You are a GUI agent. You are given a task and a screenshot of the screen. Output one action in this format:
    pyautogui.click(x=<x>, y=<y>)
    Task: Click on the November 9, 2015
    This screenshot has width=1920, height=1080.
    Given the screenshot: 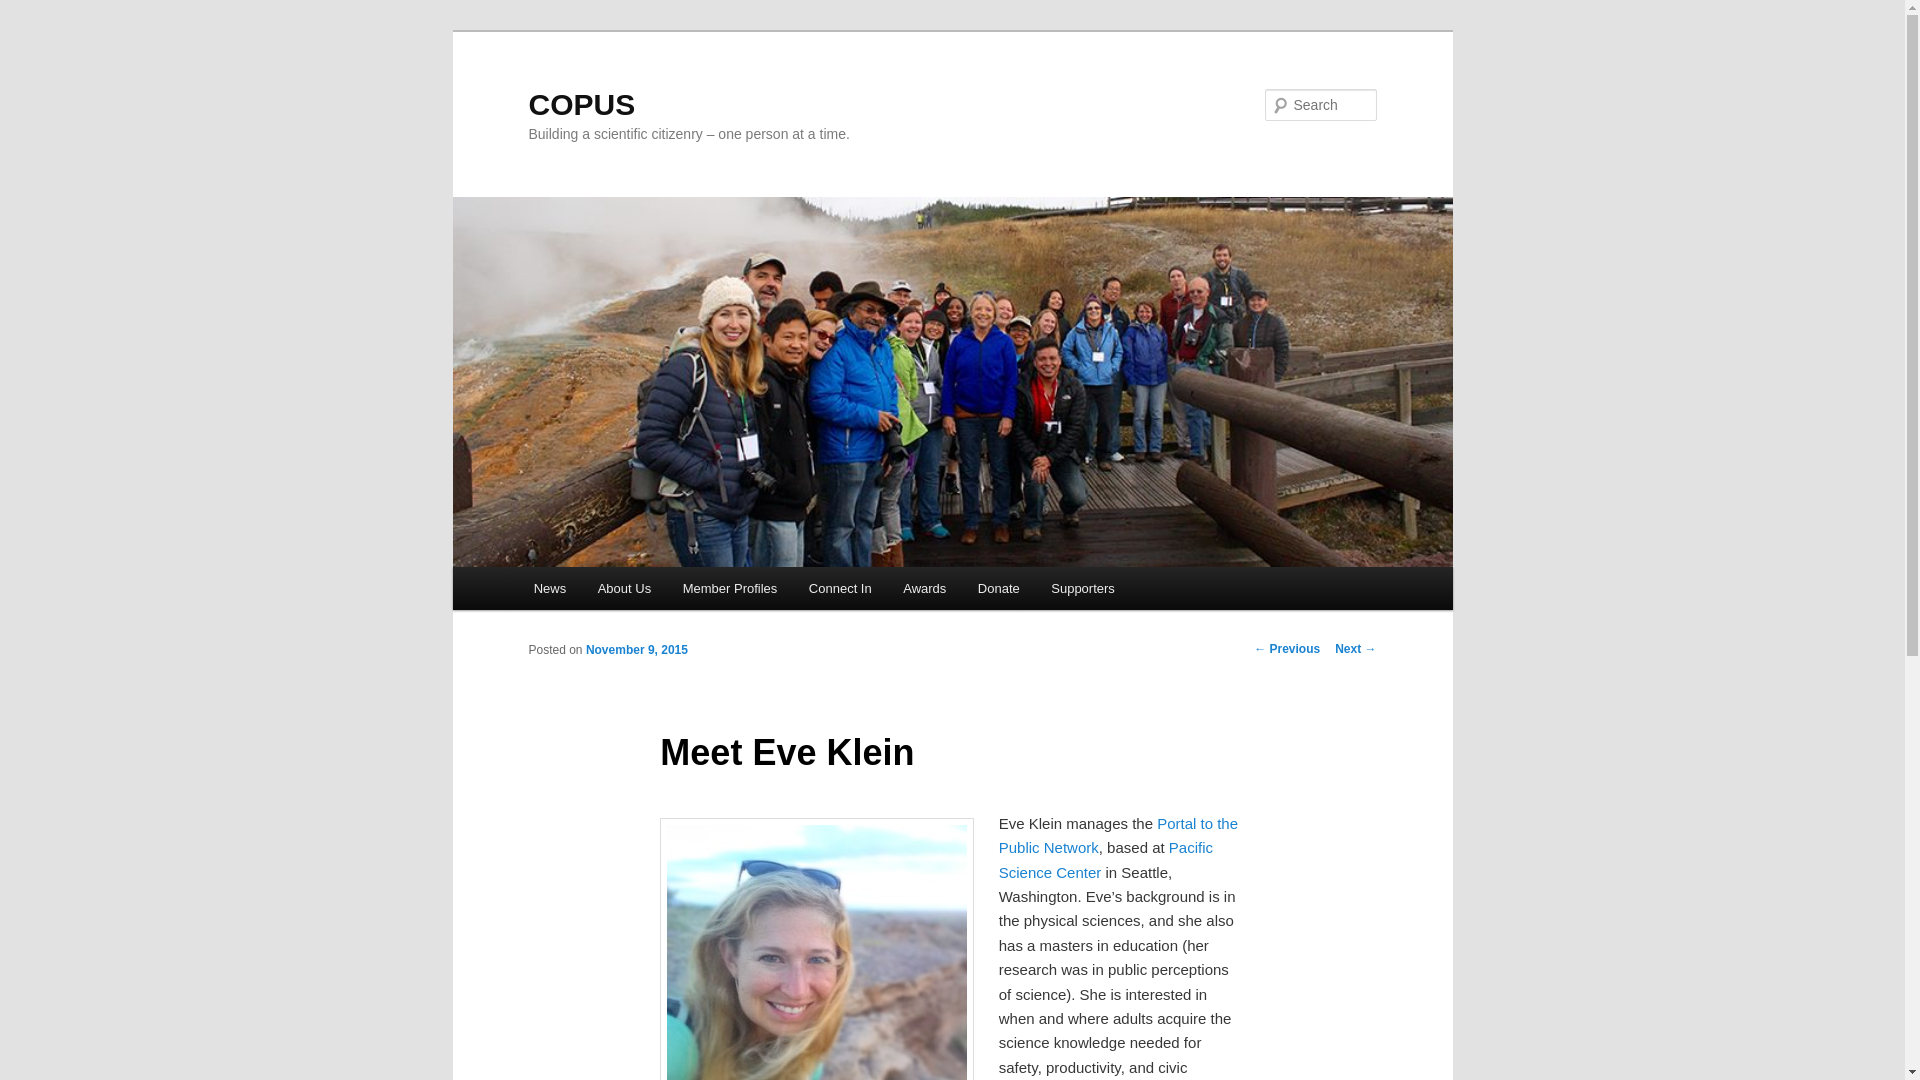 What is the action you would take?
    pyautogui.click(x=636, y=649)
    